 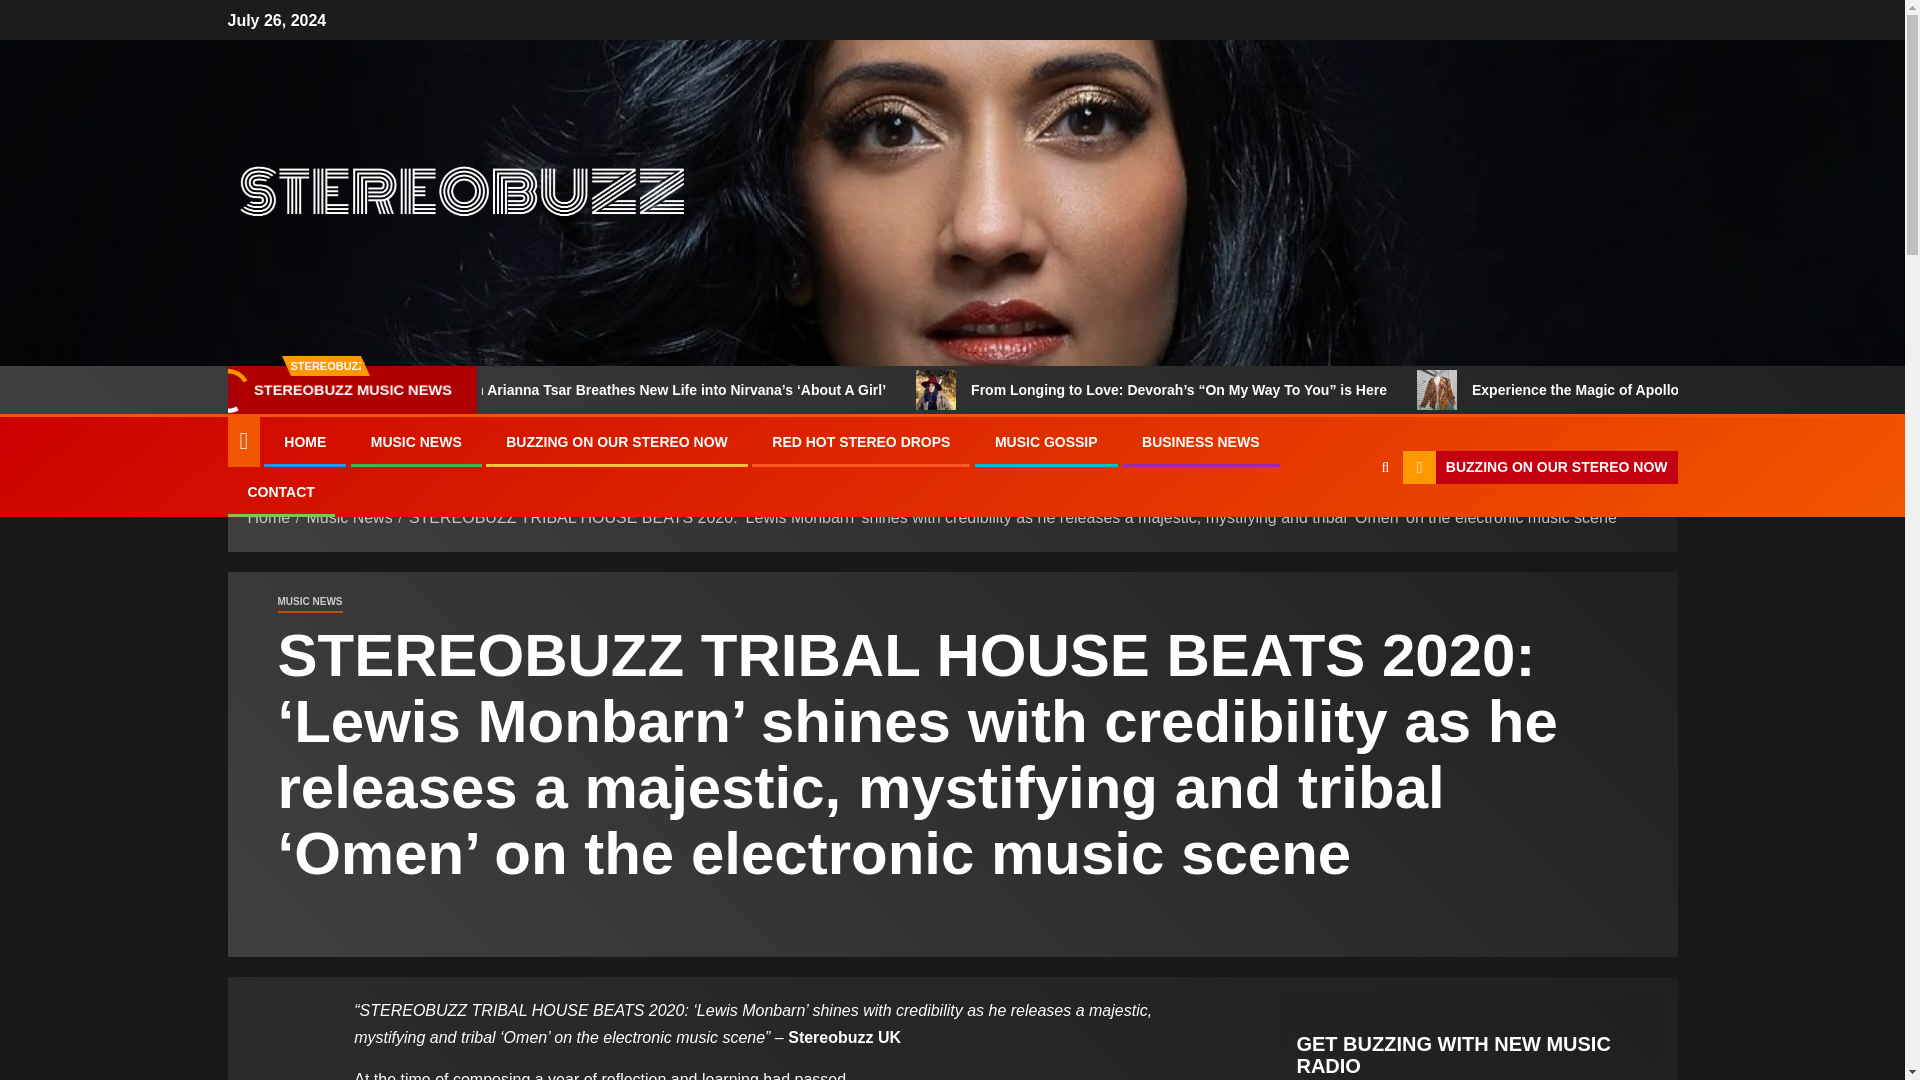 What do you see at coordinates (1200, 442) in the screenshot?
I see `BUSINESS NEWS` at bounding box center [1200, 442].